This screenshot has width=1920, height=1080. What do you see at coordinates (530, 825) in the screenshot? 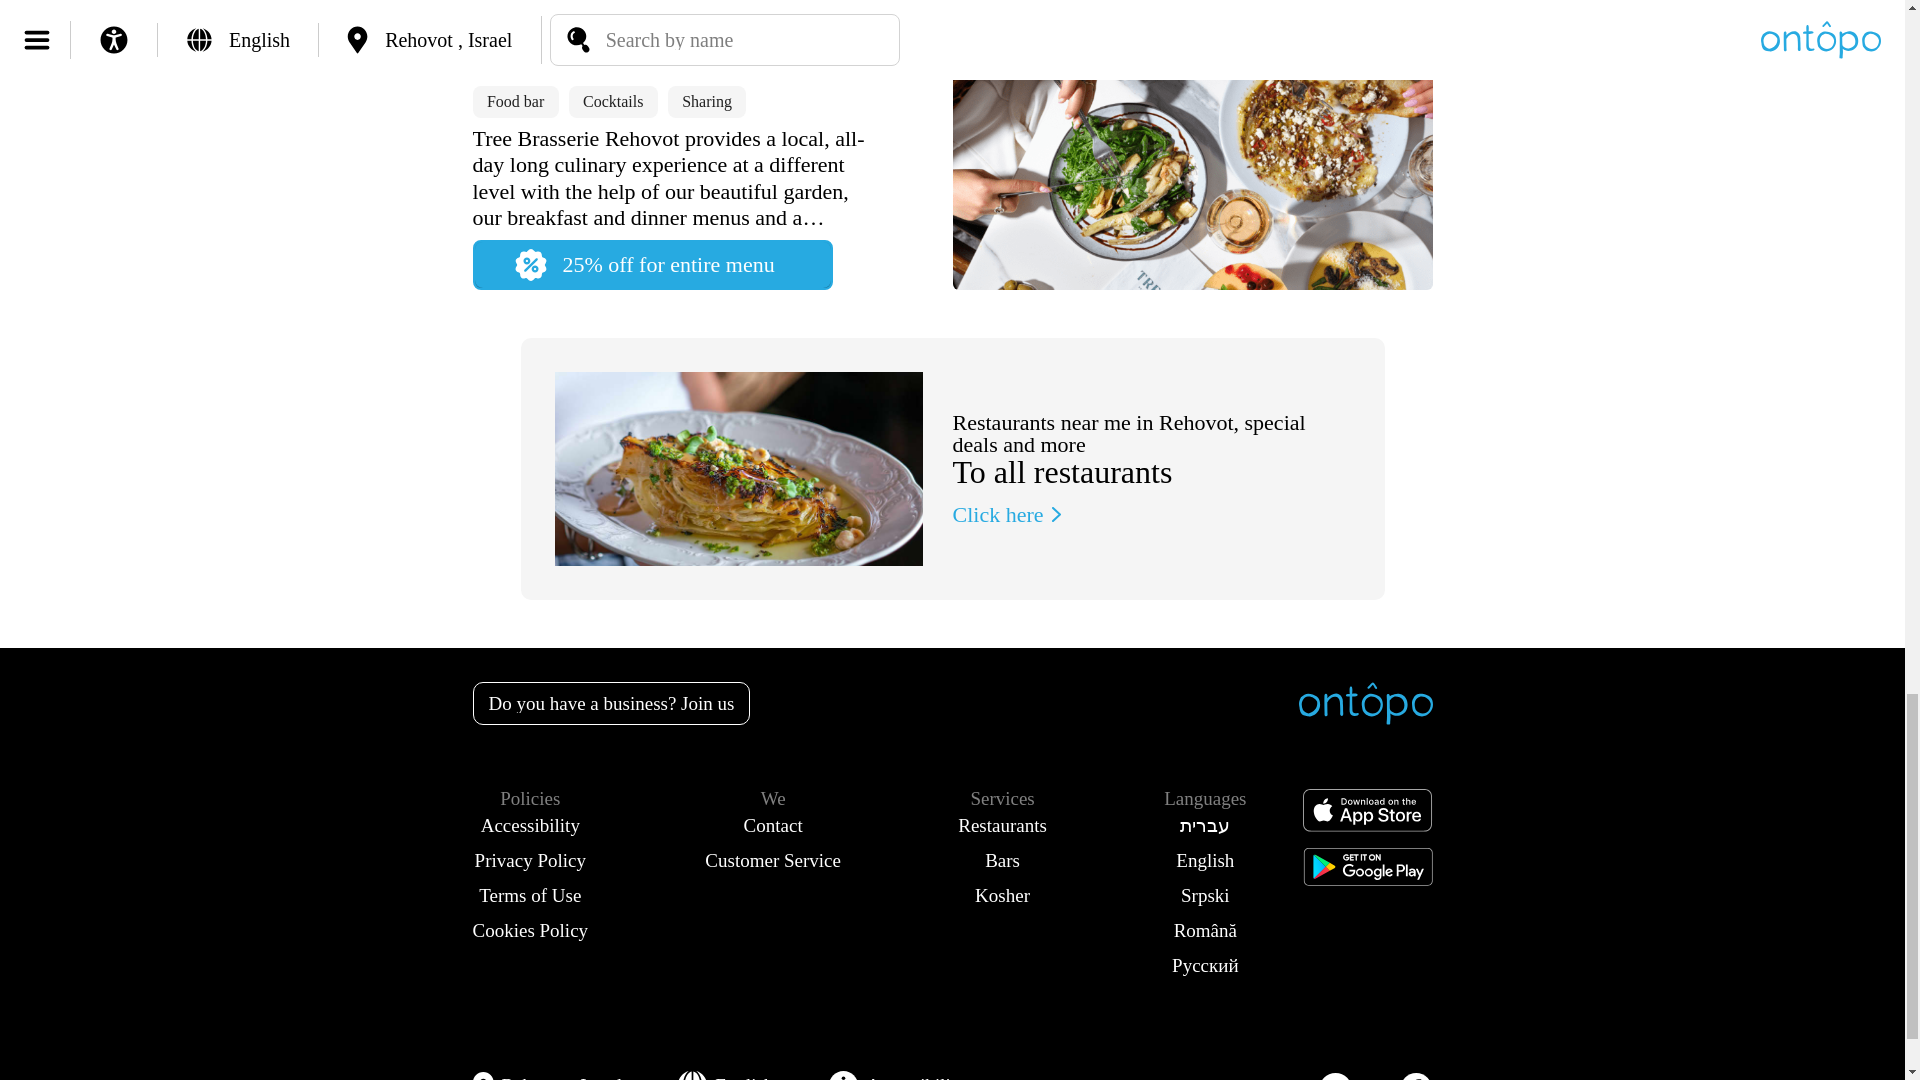
I see `Accessibility` at bounding box center [530, 825].